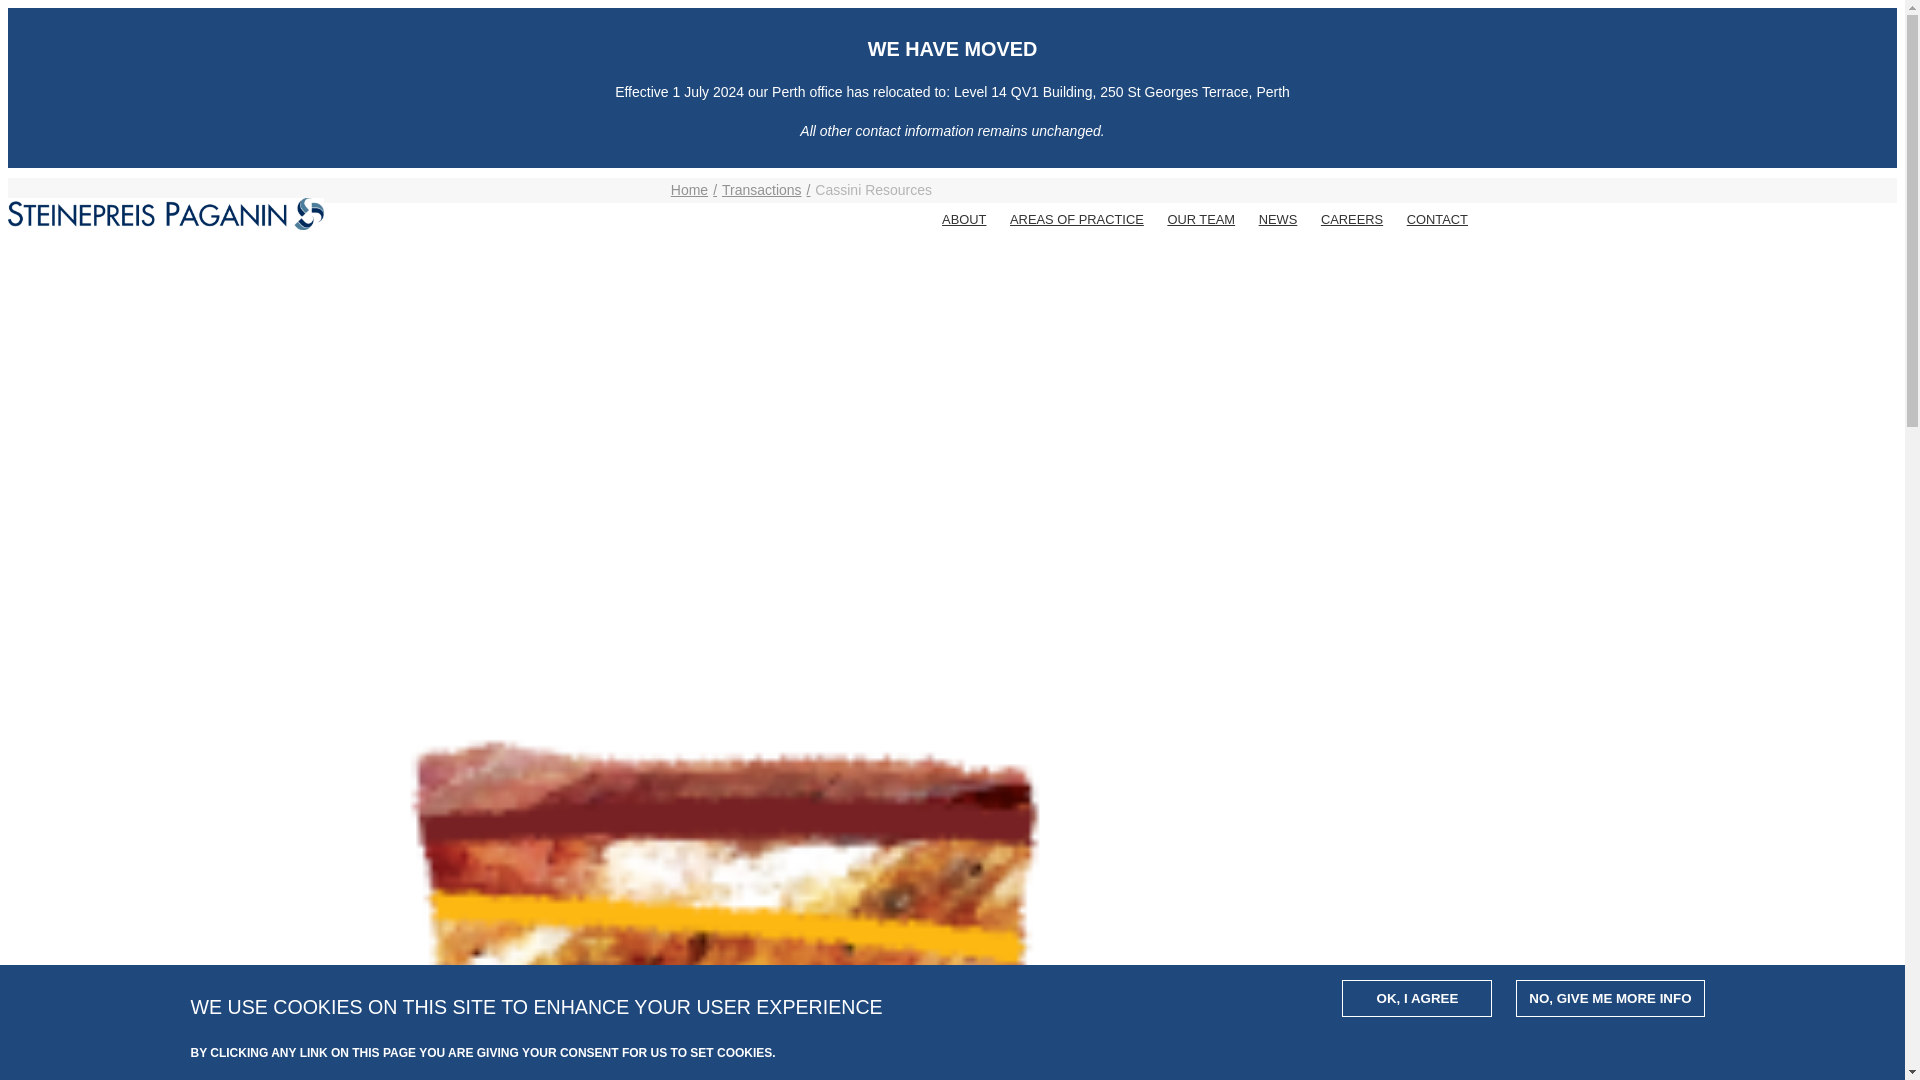  Describe the element at coordinates (1416, 998) in the screenshot. I see `OK, I AGREE` at that location.